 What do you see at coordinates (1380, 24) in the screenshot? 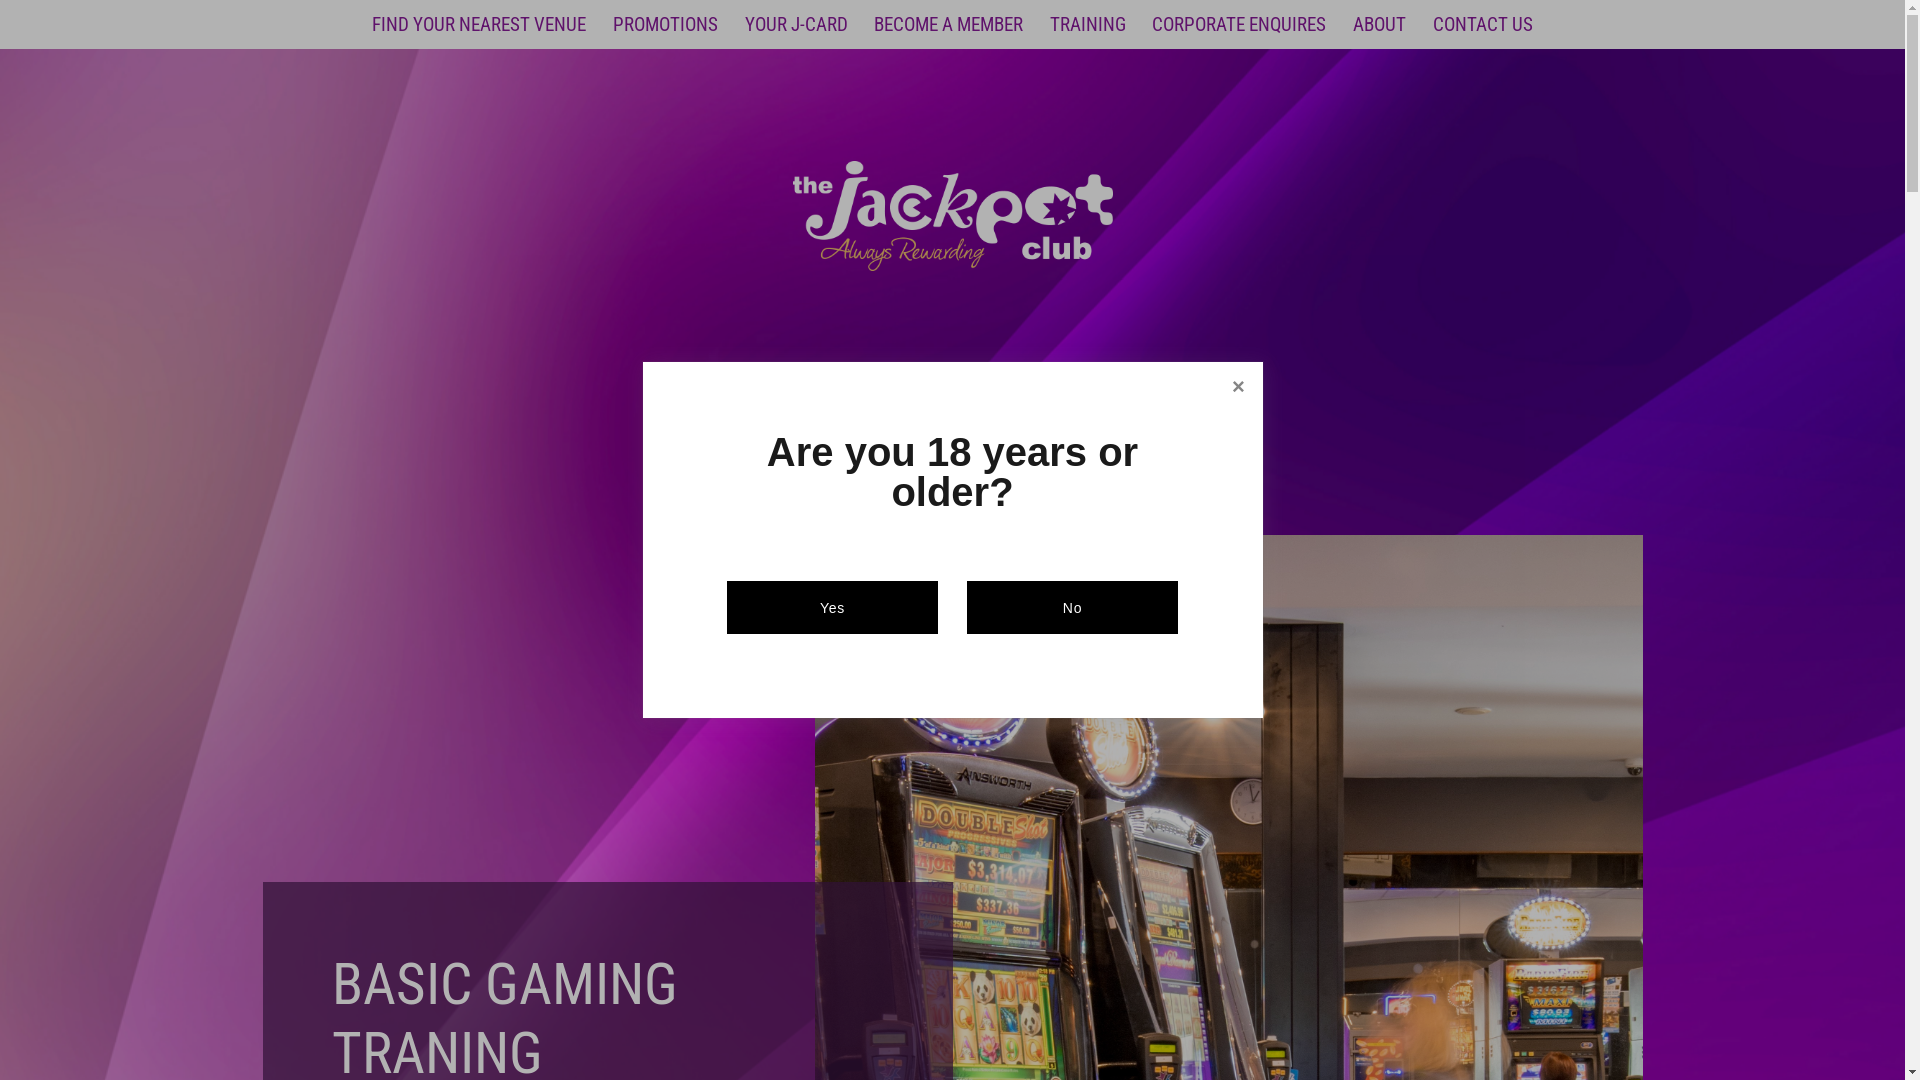
I see `ABOUT` at bounding box center [1380, 24].